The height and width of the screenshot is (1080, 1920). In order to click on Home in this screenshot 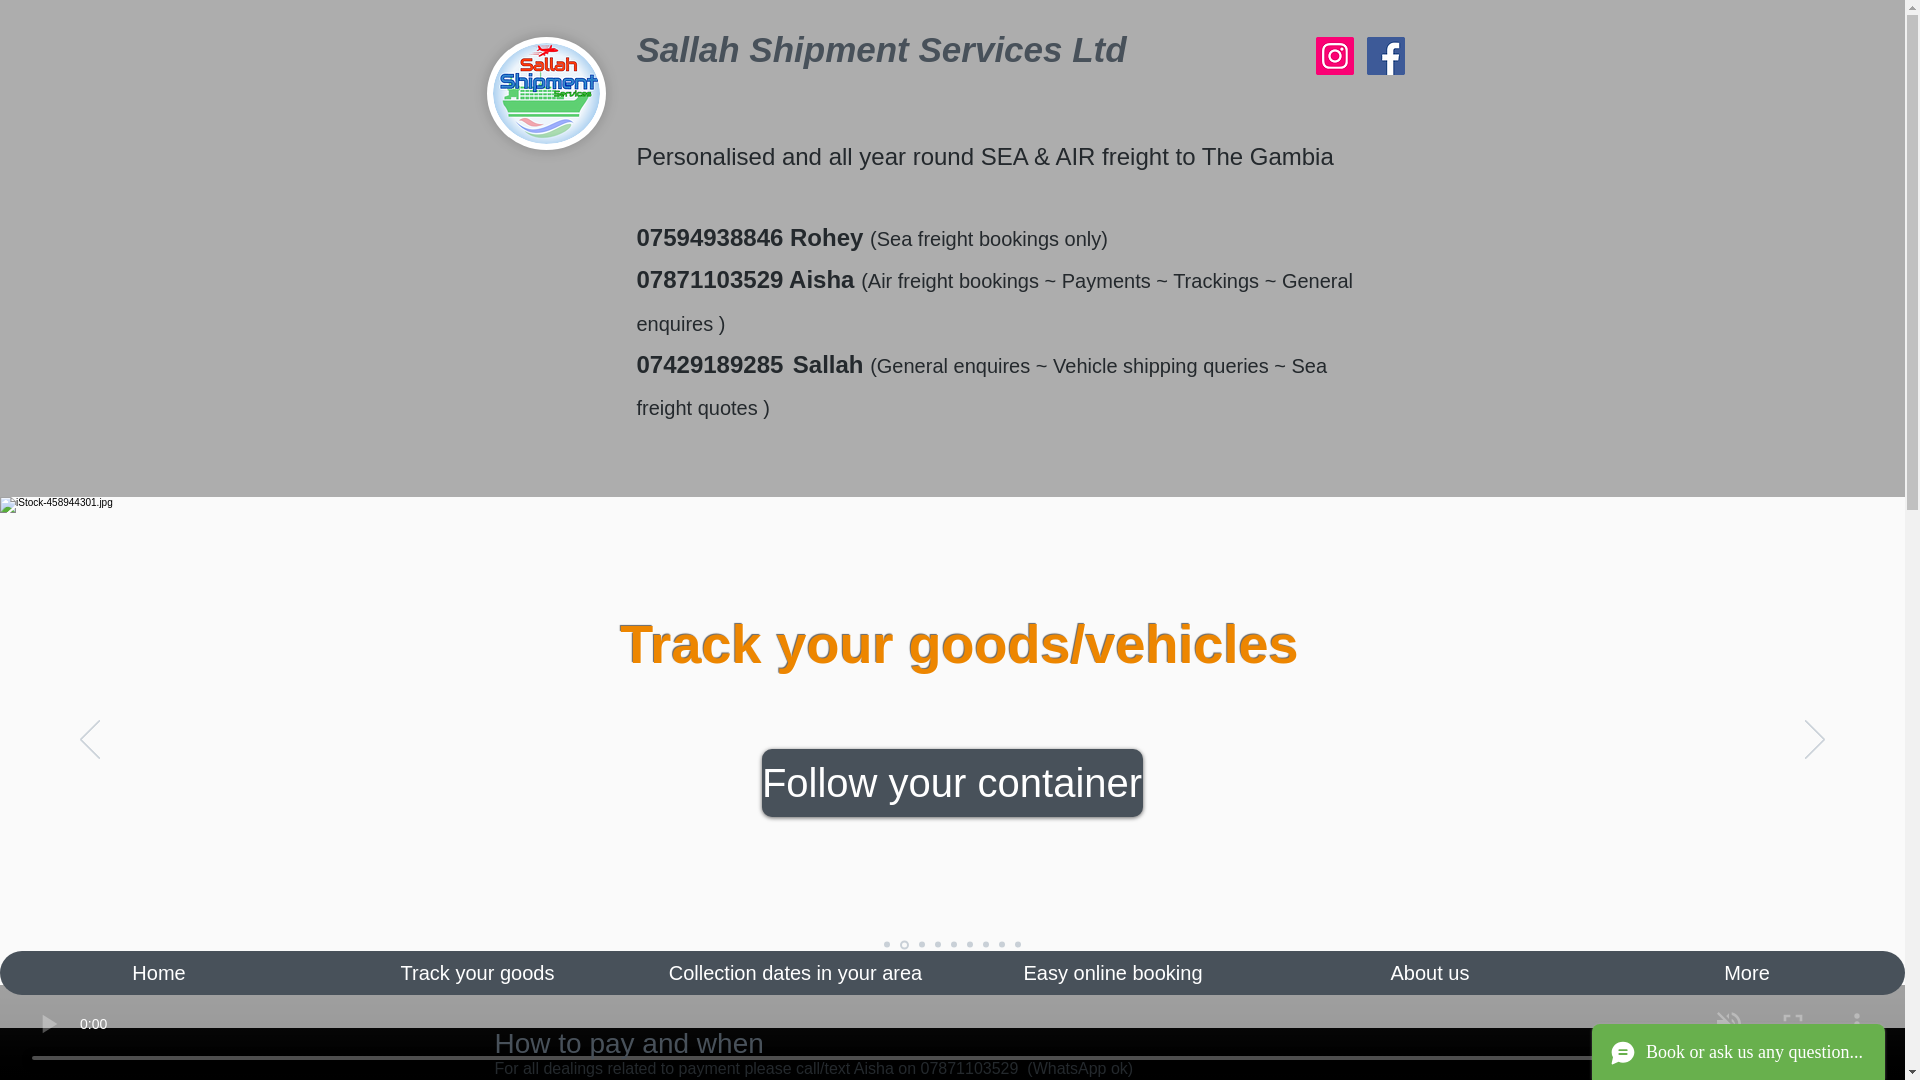, I will do `click(159, 972)`.